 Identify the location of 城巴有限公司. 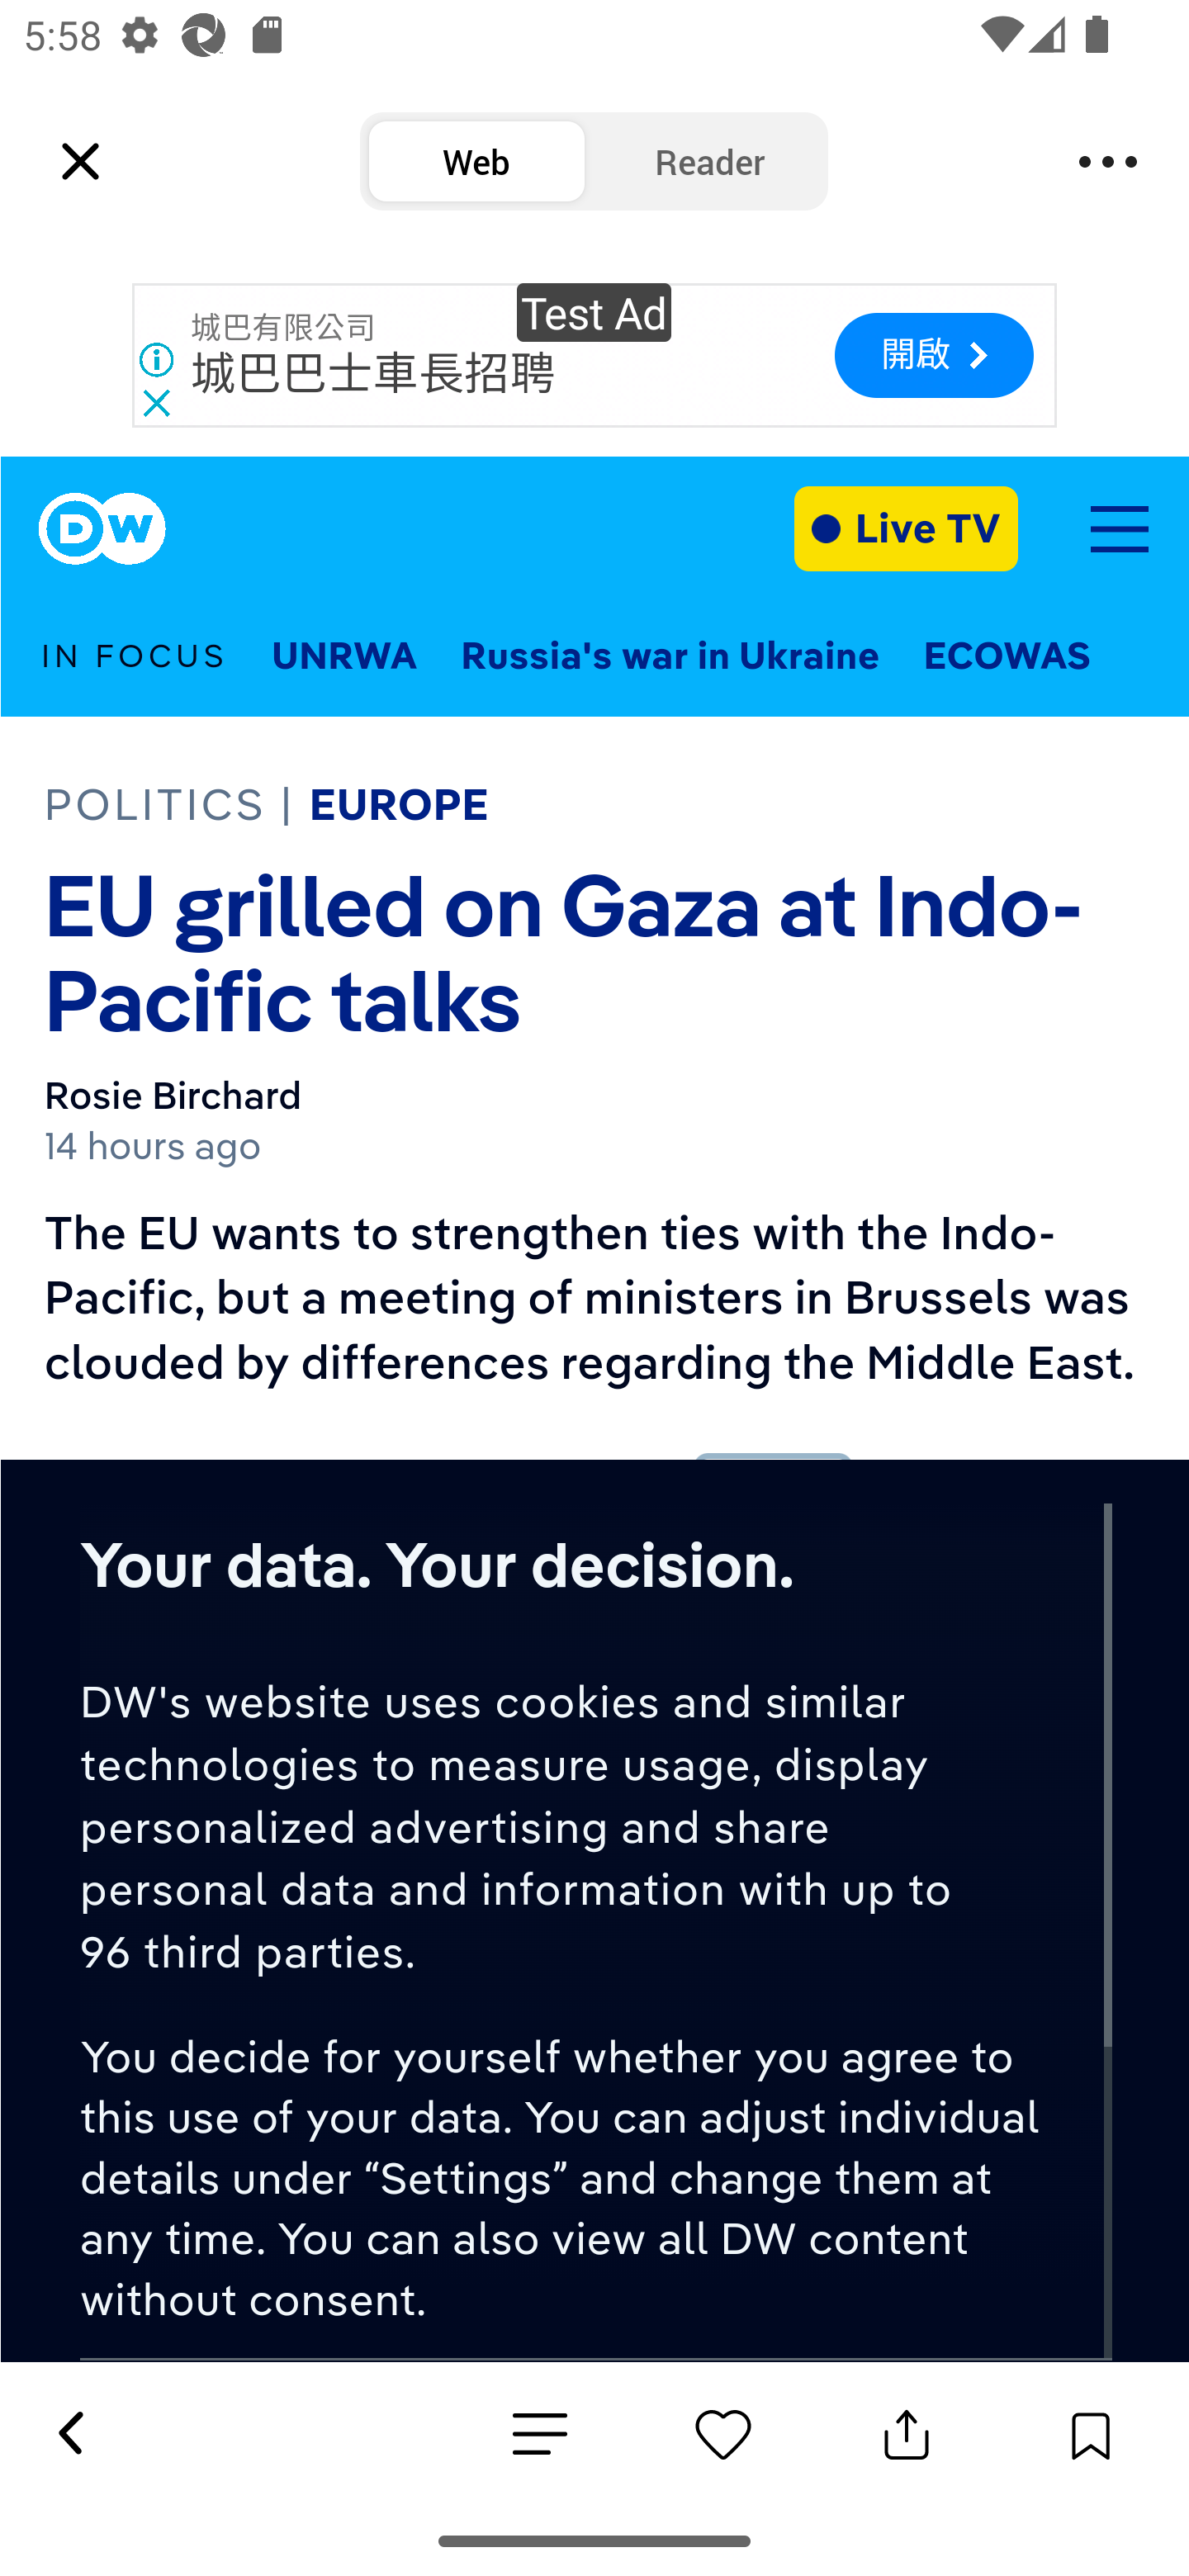
(283, 329).